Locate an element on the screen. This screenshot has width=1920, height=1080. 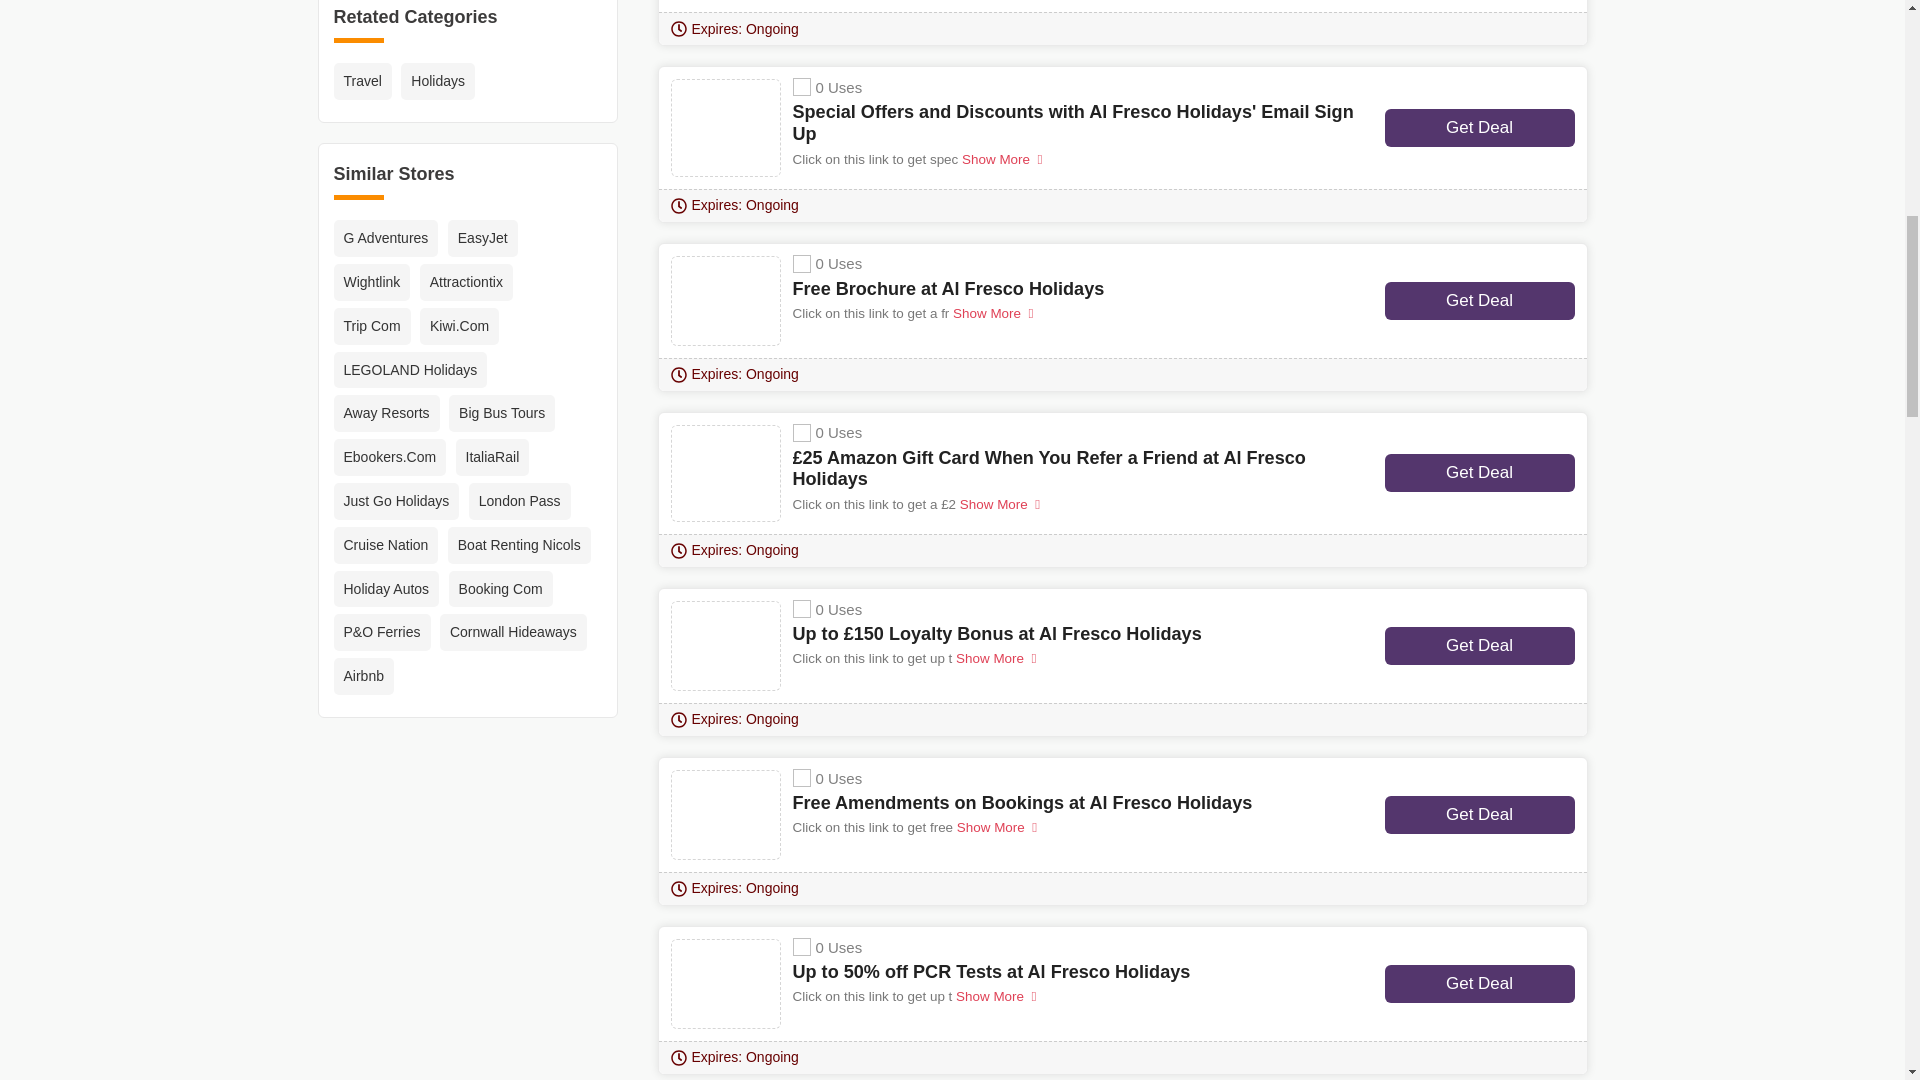
Kiwi.Com is located at coordinates (460, 326).